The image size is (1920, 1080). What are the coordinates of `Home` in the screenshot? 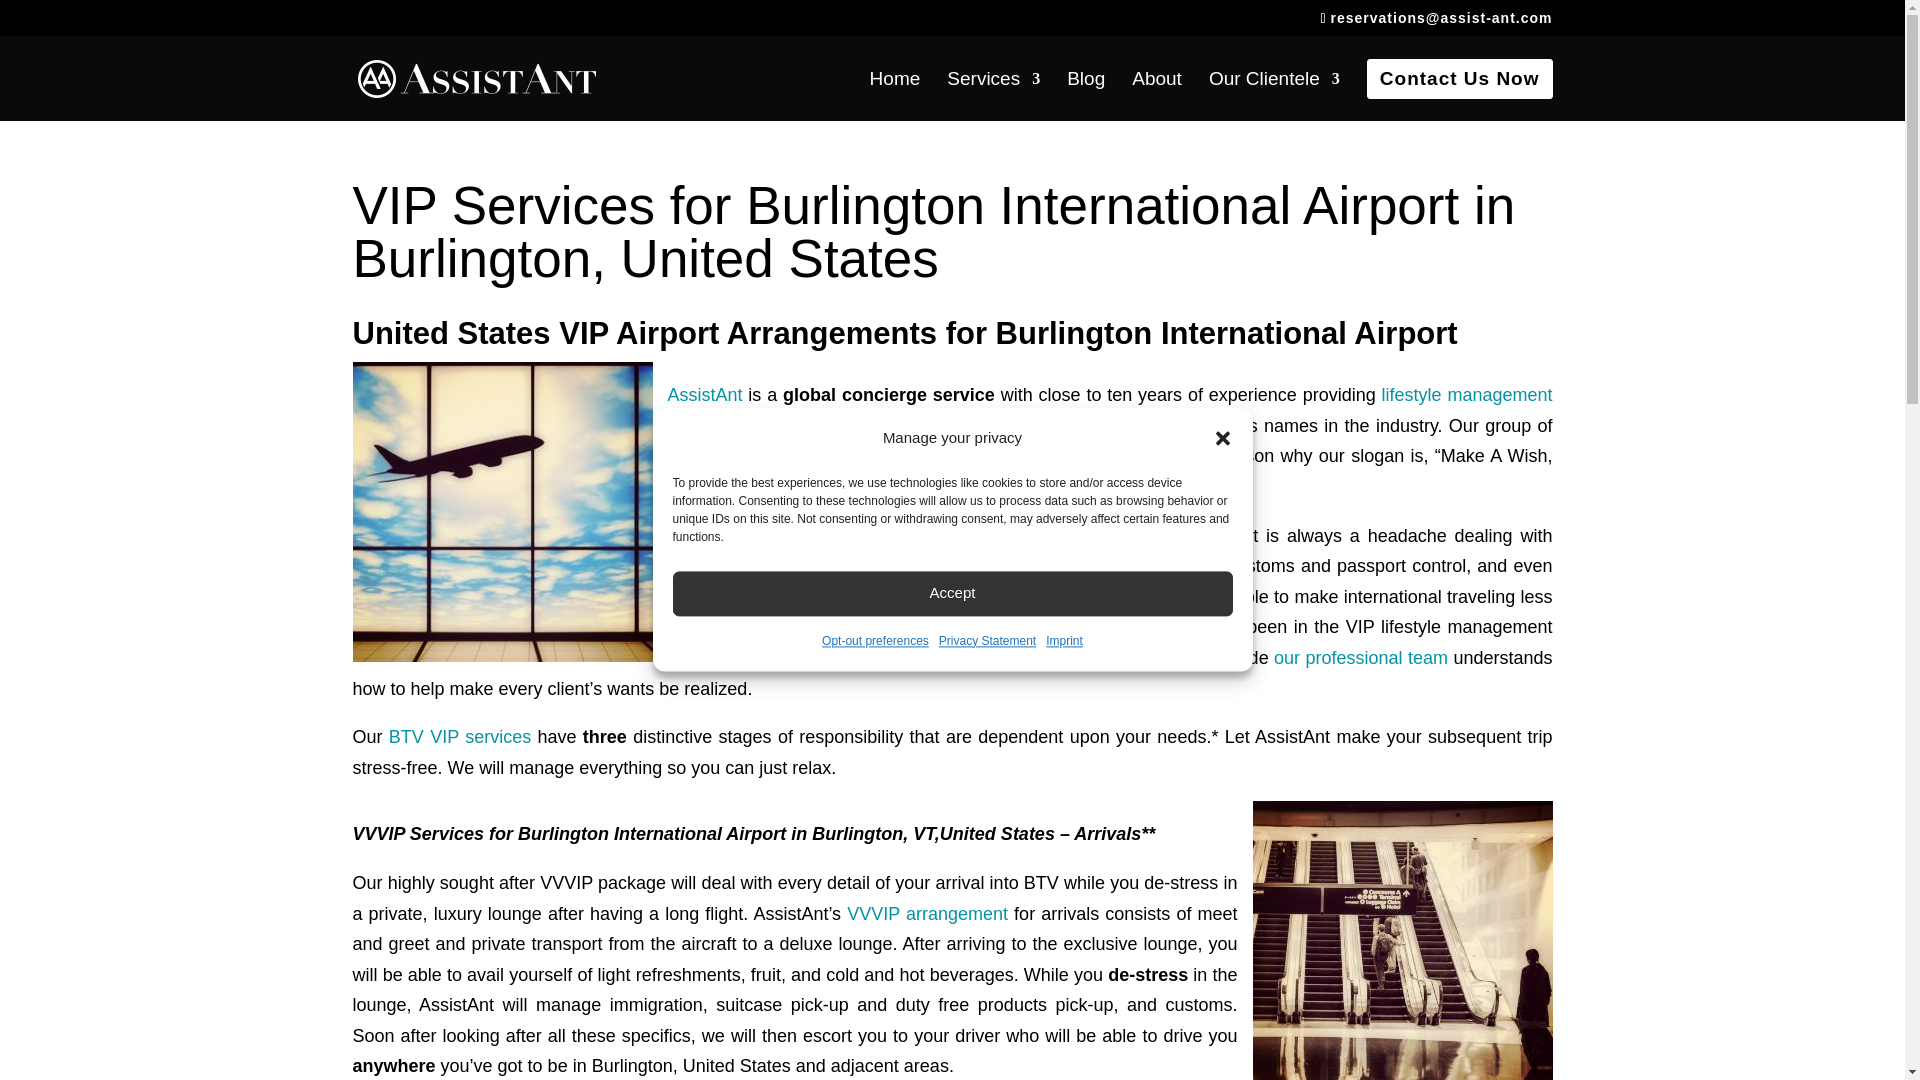 It's located at (895, 96).